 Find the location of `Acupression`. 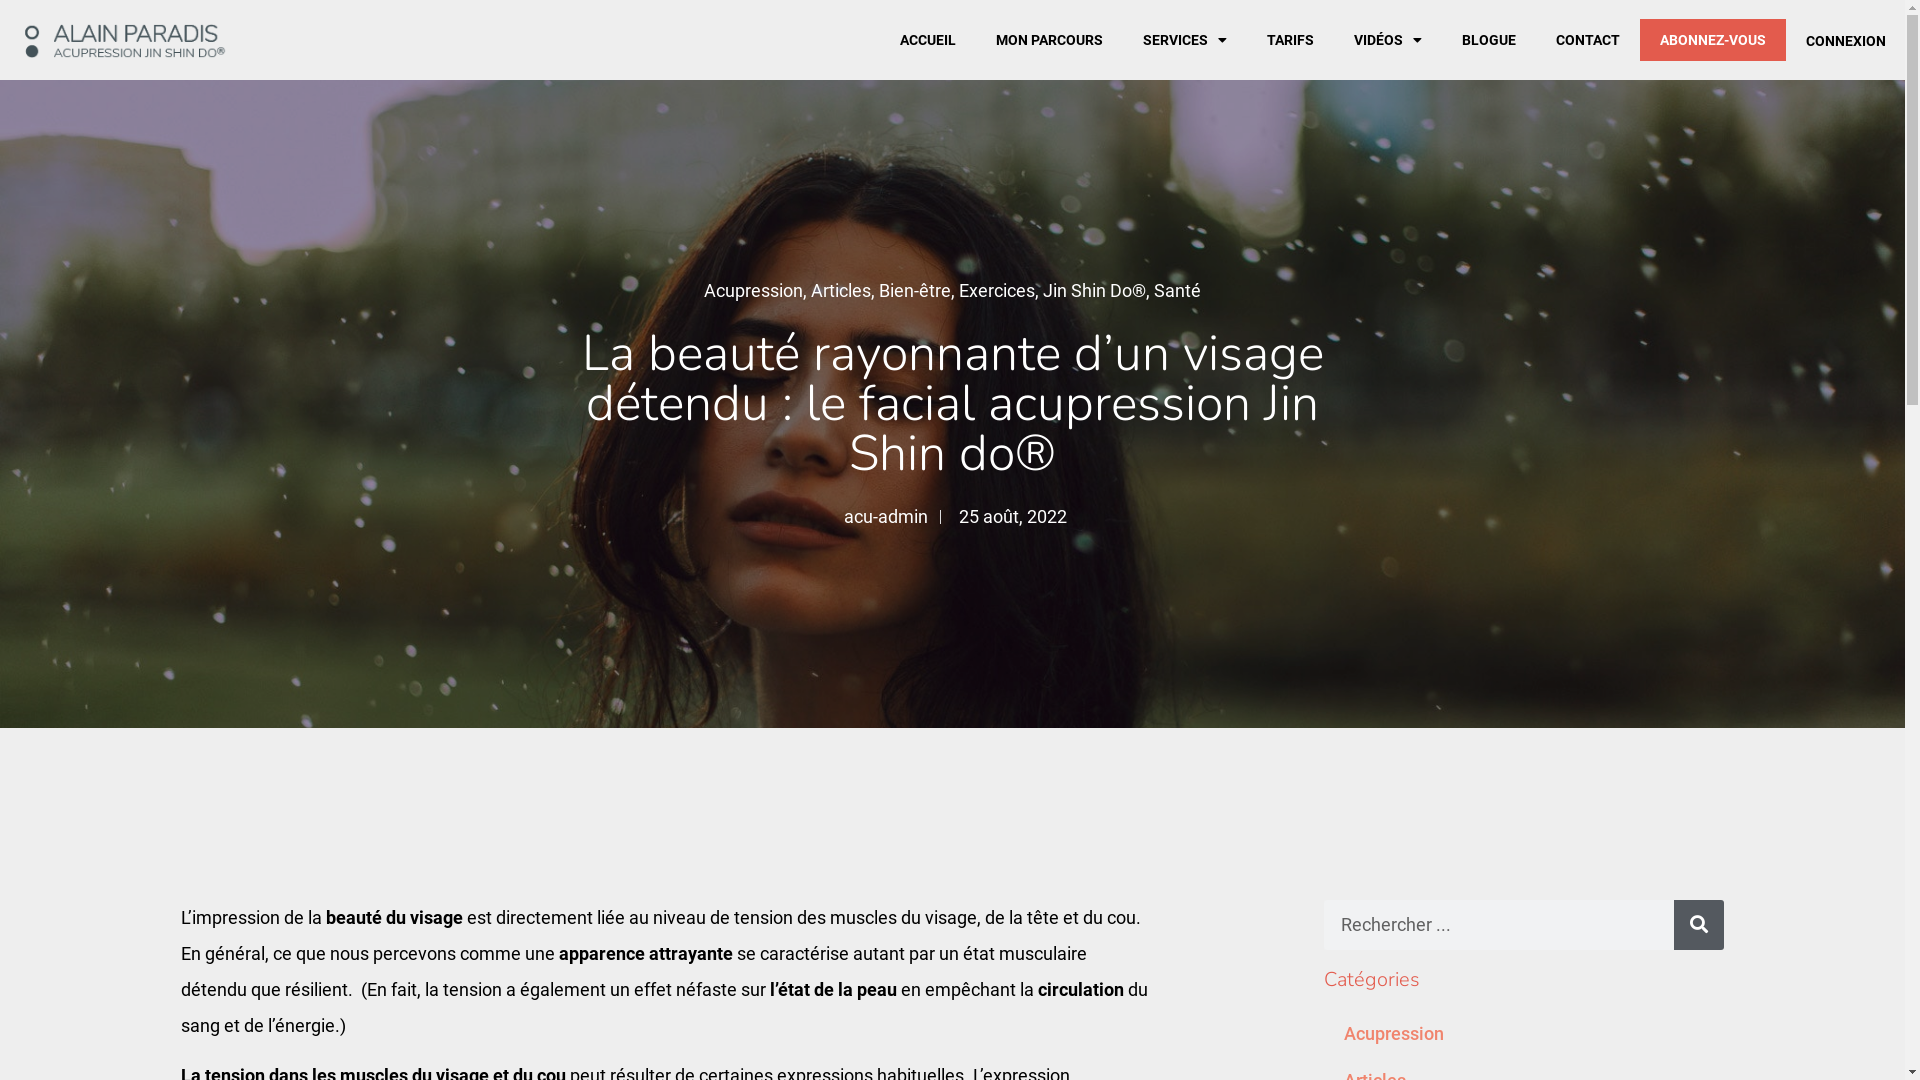

Acupression is located at coordinates (754, 290).